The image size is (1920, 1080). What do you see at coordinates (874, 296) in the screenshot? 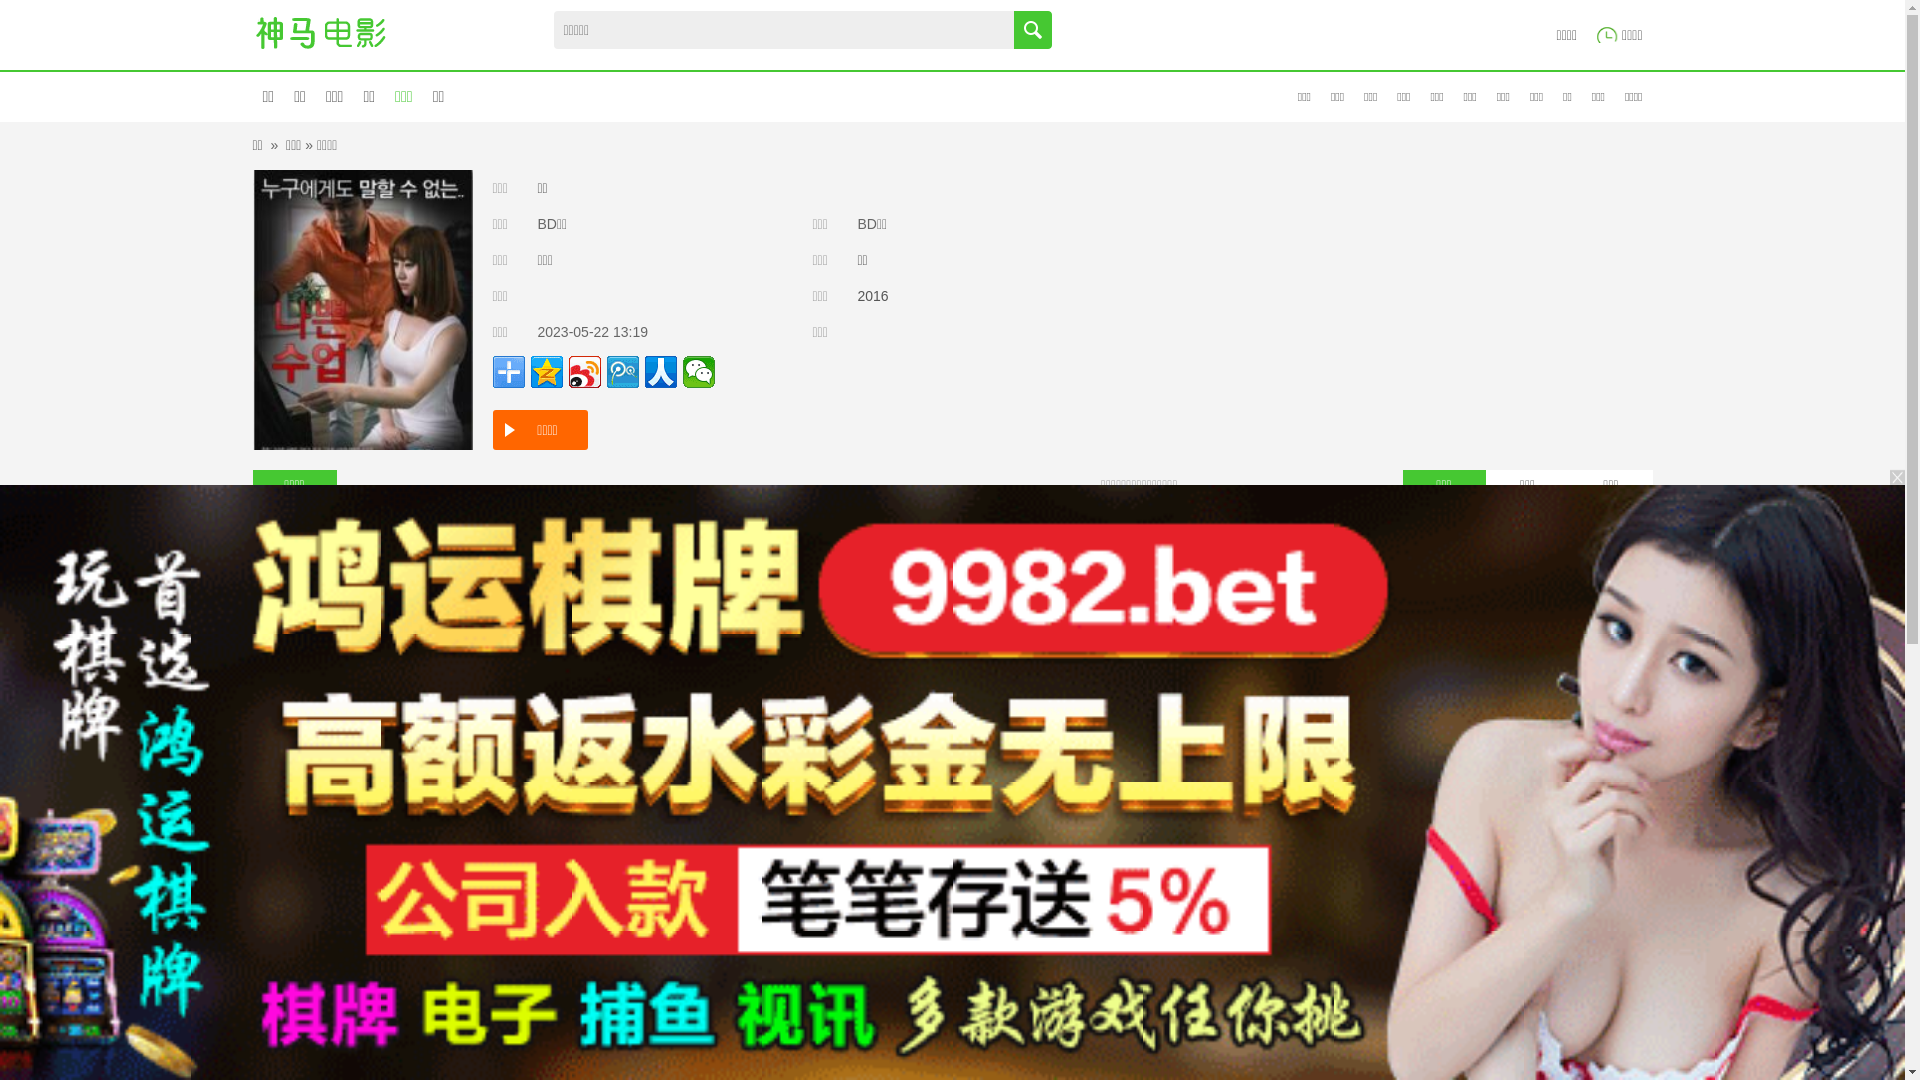
I see `2016` at bounding box center [874, 296].